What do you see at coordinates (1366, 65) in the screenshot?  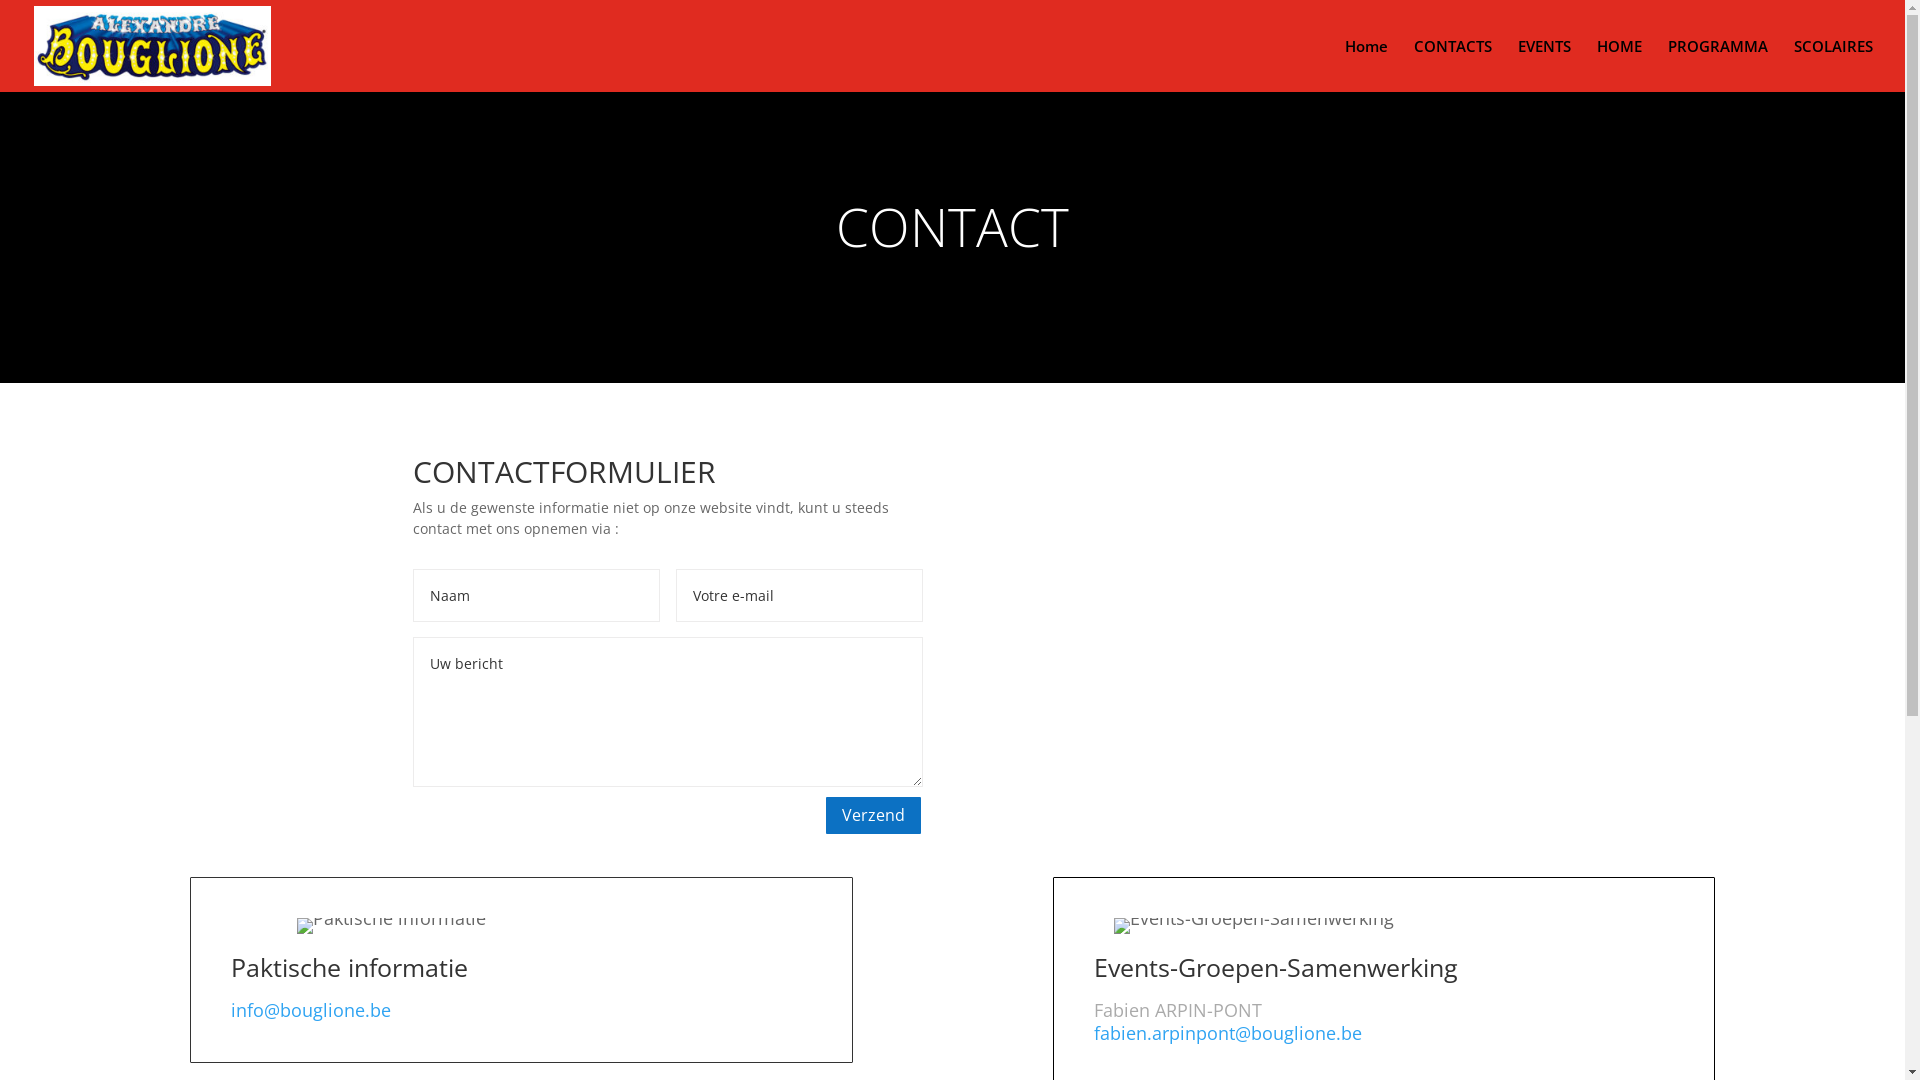 I see `Home` at bounding box center [1366, 65].